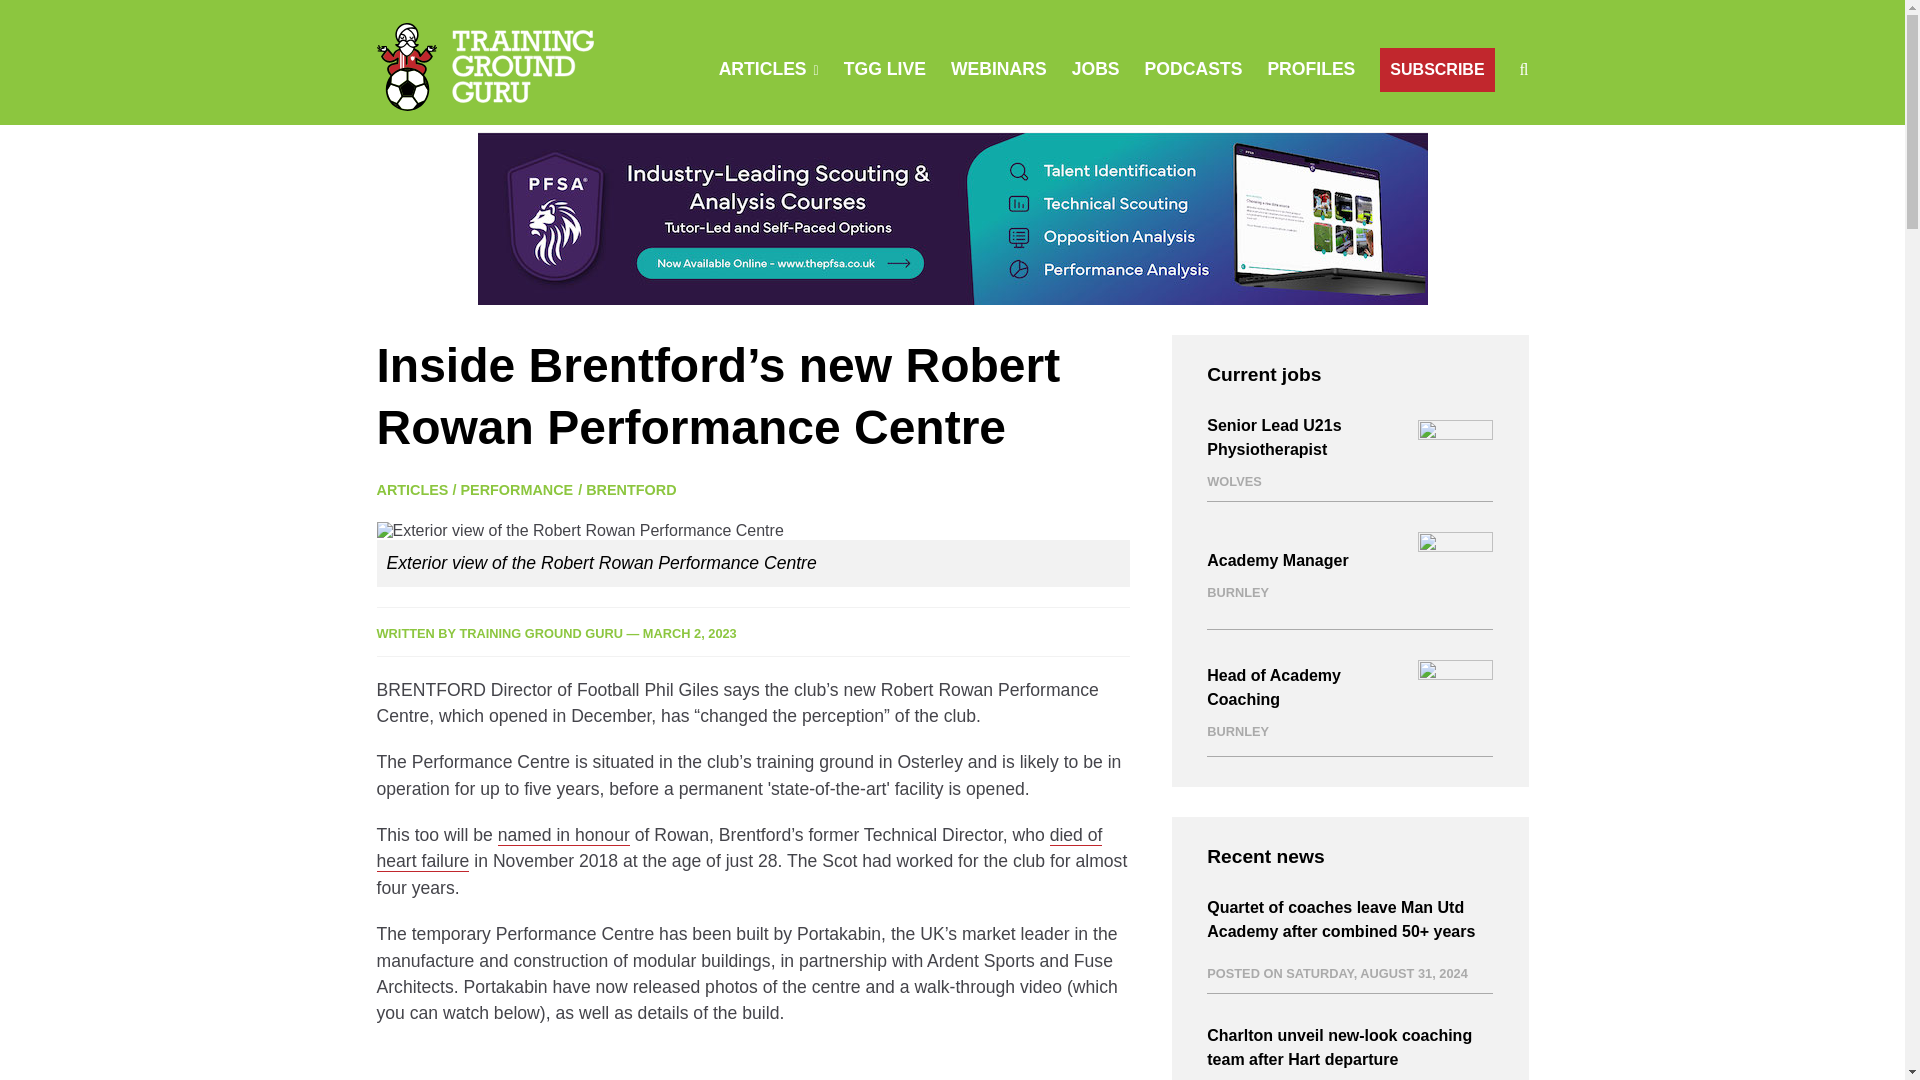  What do you see at coordinates (1311, 68) in the screenshot?
I see `PROFILES` at bounding box center [1311, 68].